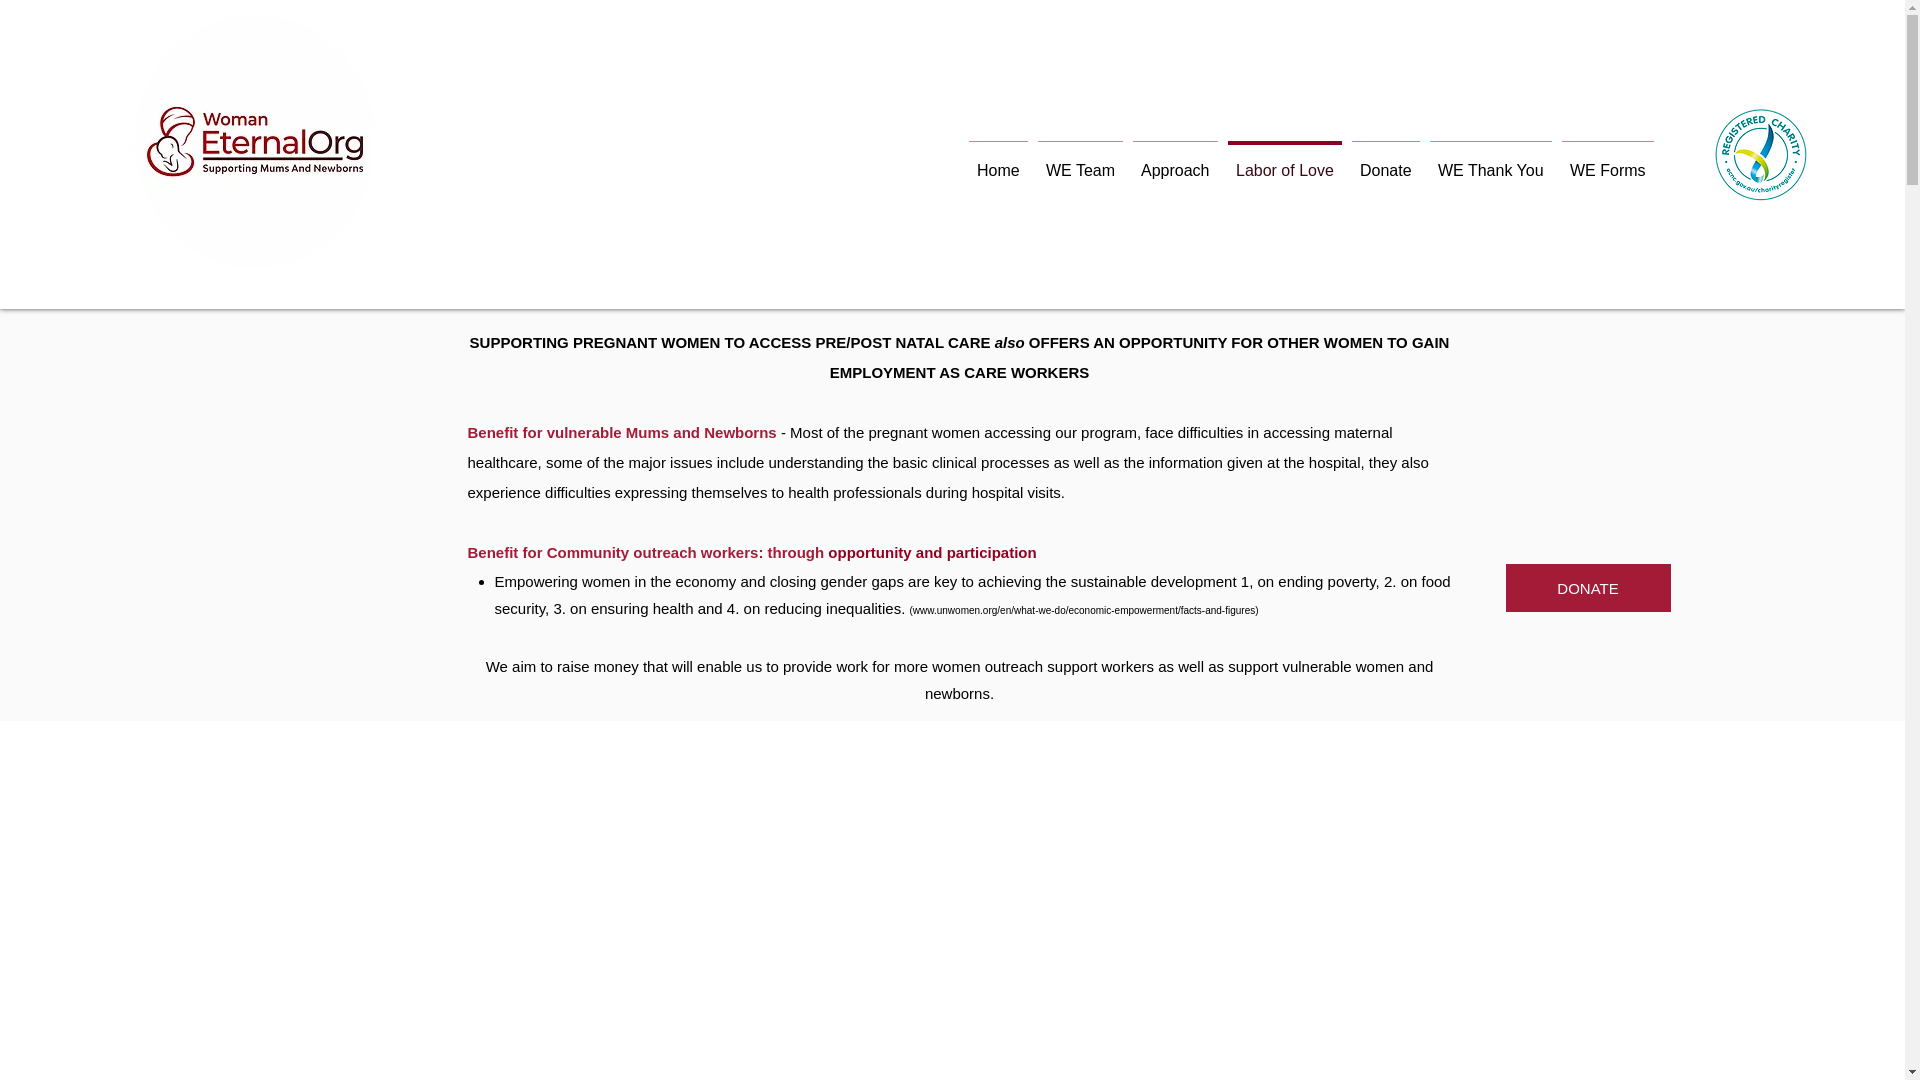 The height and width of the screenshot is (1080, 1920). What do you see at coordinates (1491, 162) in the screenshot?
I see `WE Thank You` at bounding box center [1491, 162].